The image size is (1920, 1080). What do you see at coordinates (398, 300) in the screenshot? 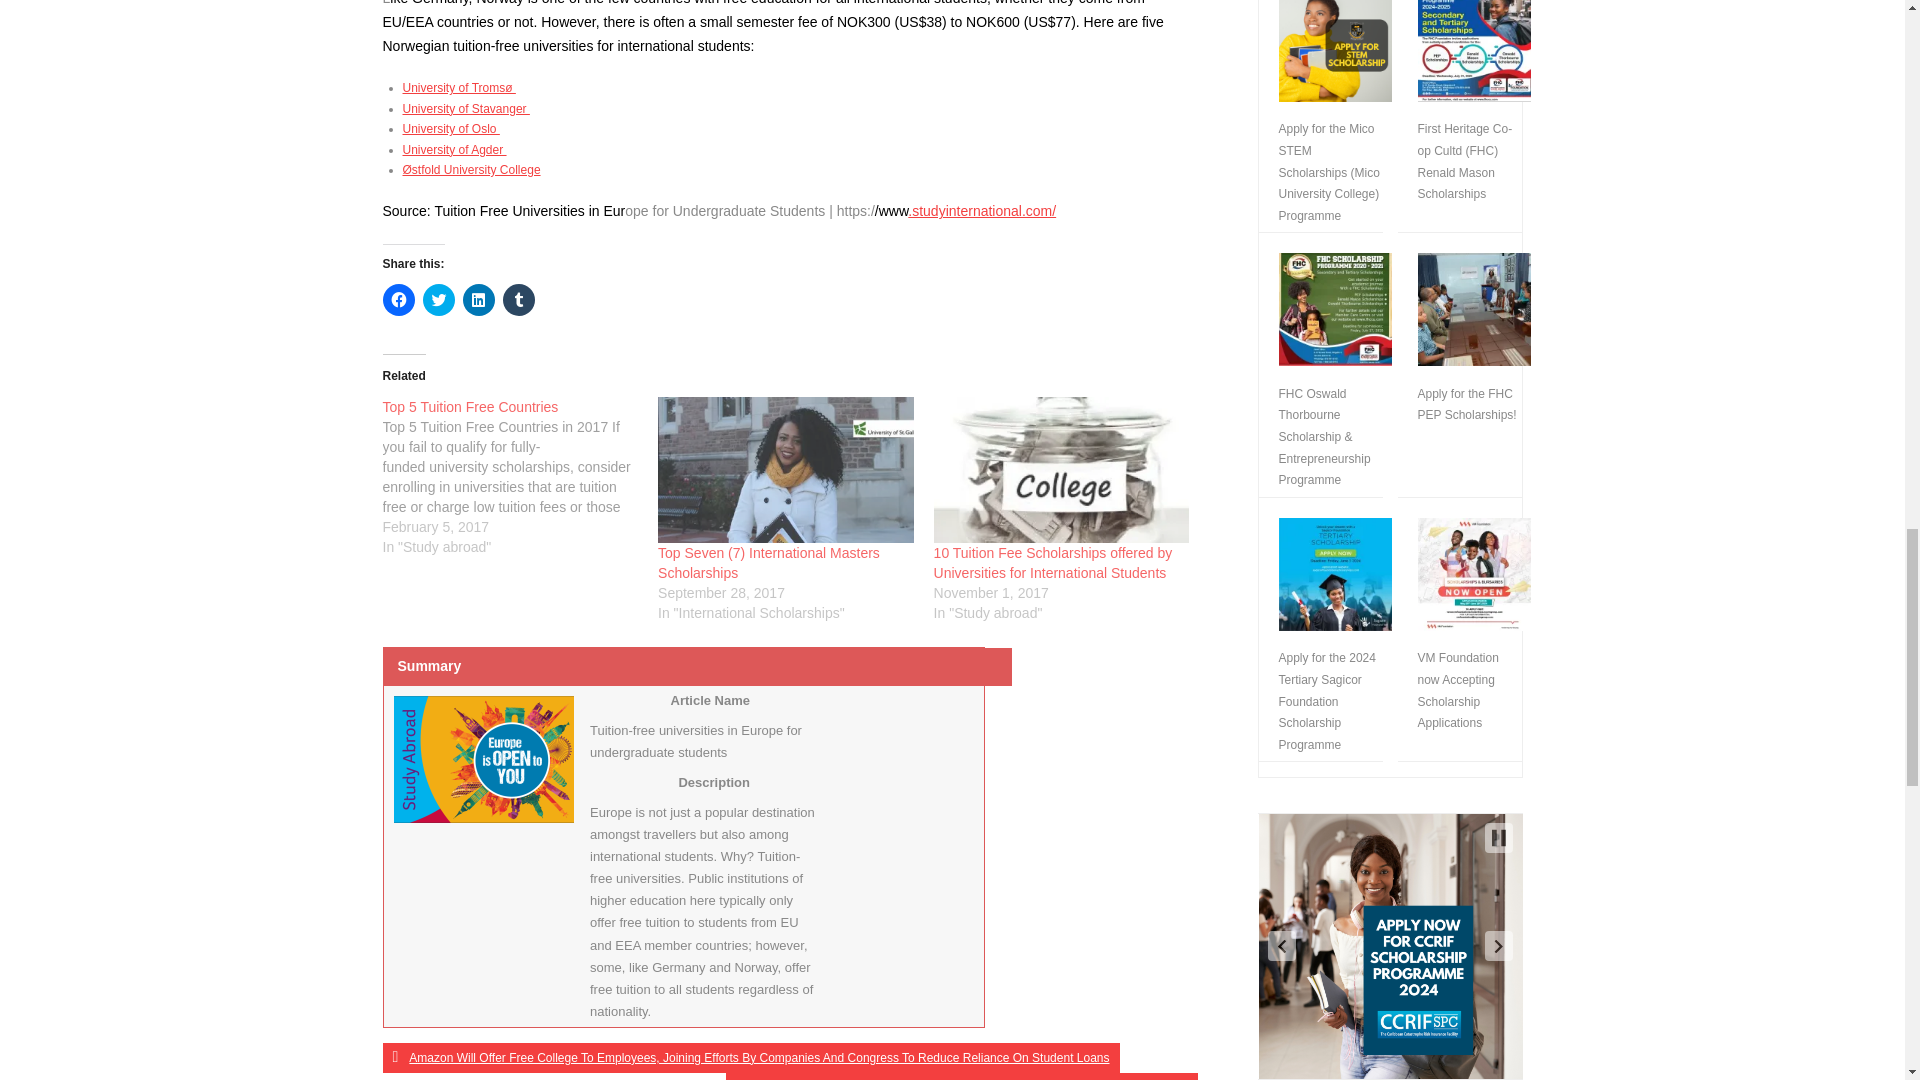
I see `Click to share on Facebook` at bounding box center [398, 300].